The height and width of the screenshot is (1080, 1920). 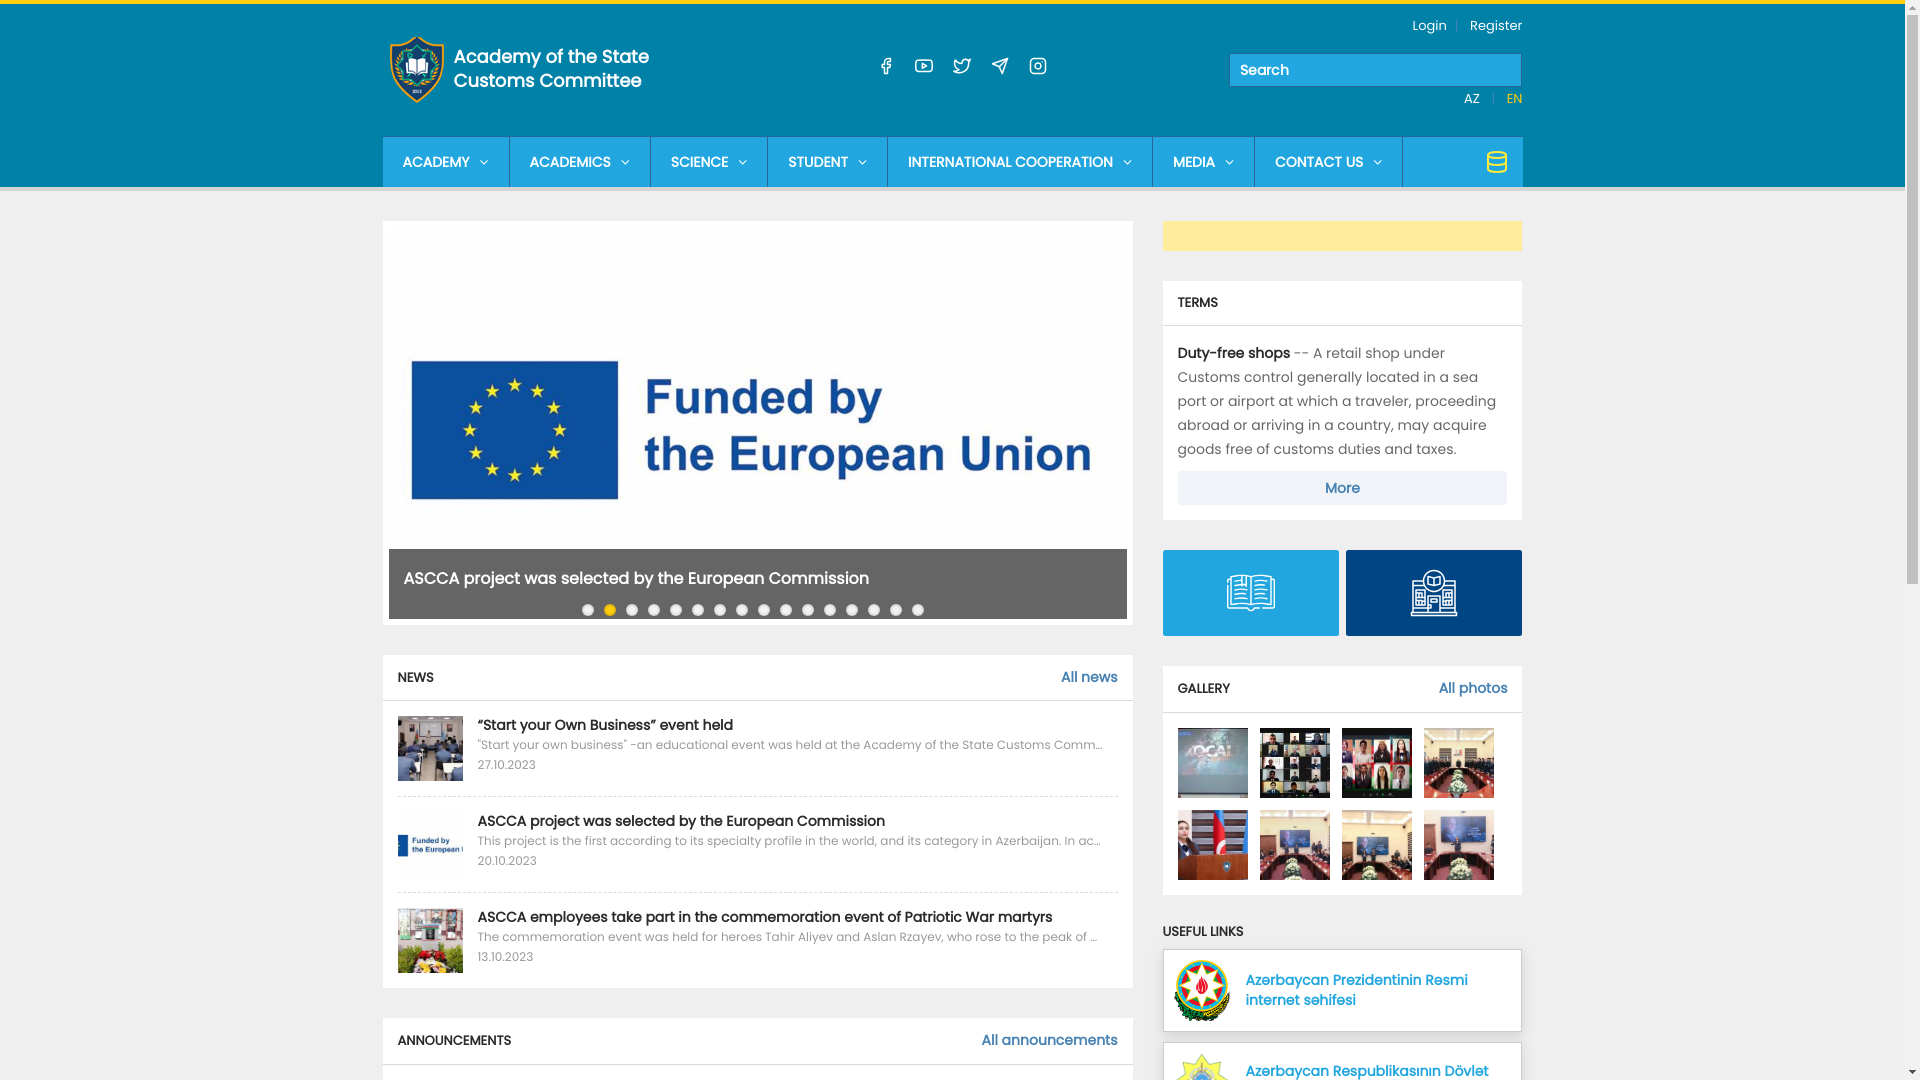 I want to click on Register, so click(x=1496, y=26).